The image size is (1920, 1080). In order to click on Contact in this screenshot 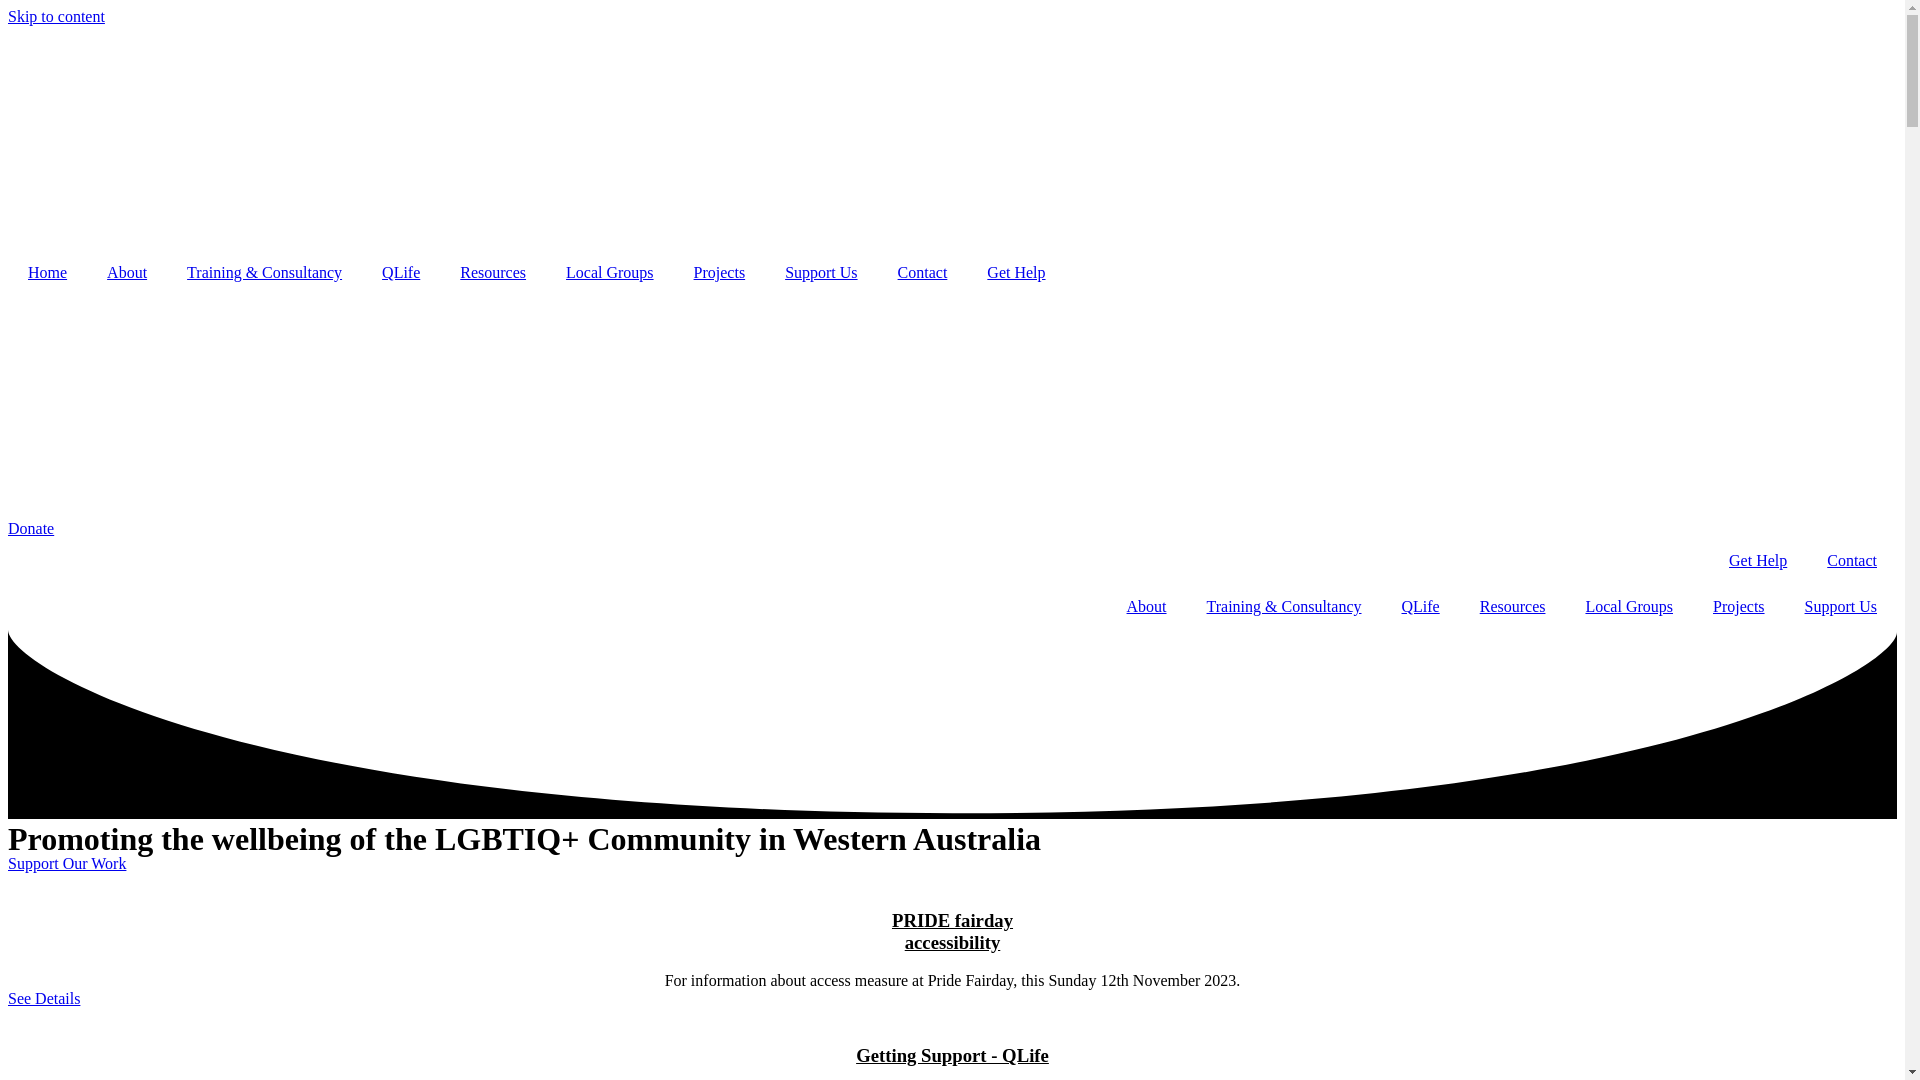, I will do `click(1852, 561)`.